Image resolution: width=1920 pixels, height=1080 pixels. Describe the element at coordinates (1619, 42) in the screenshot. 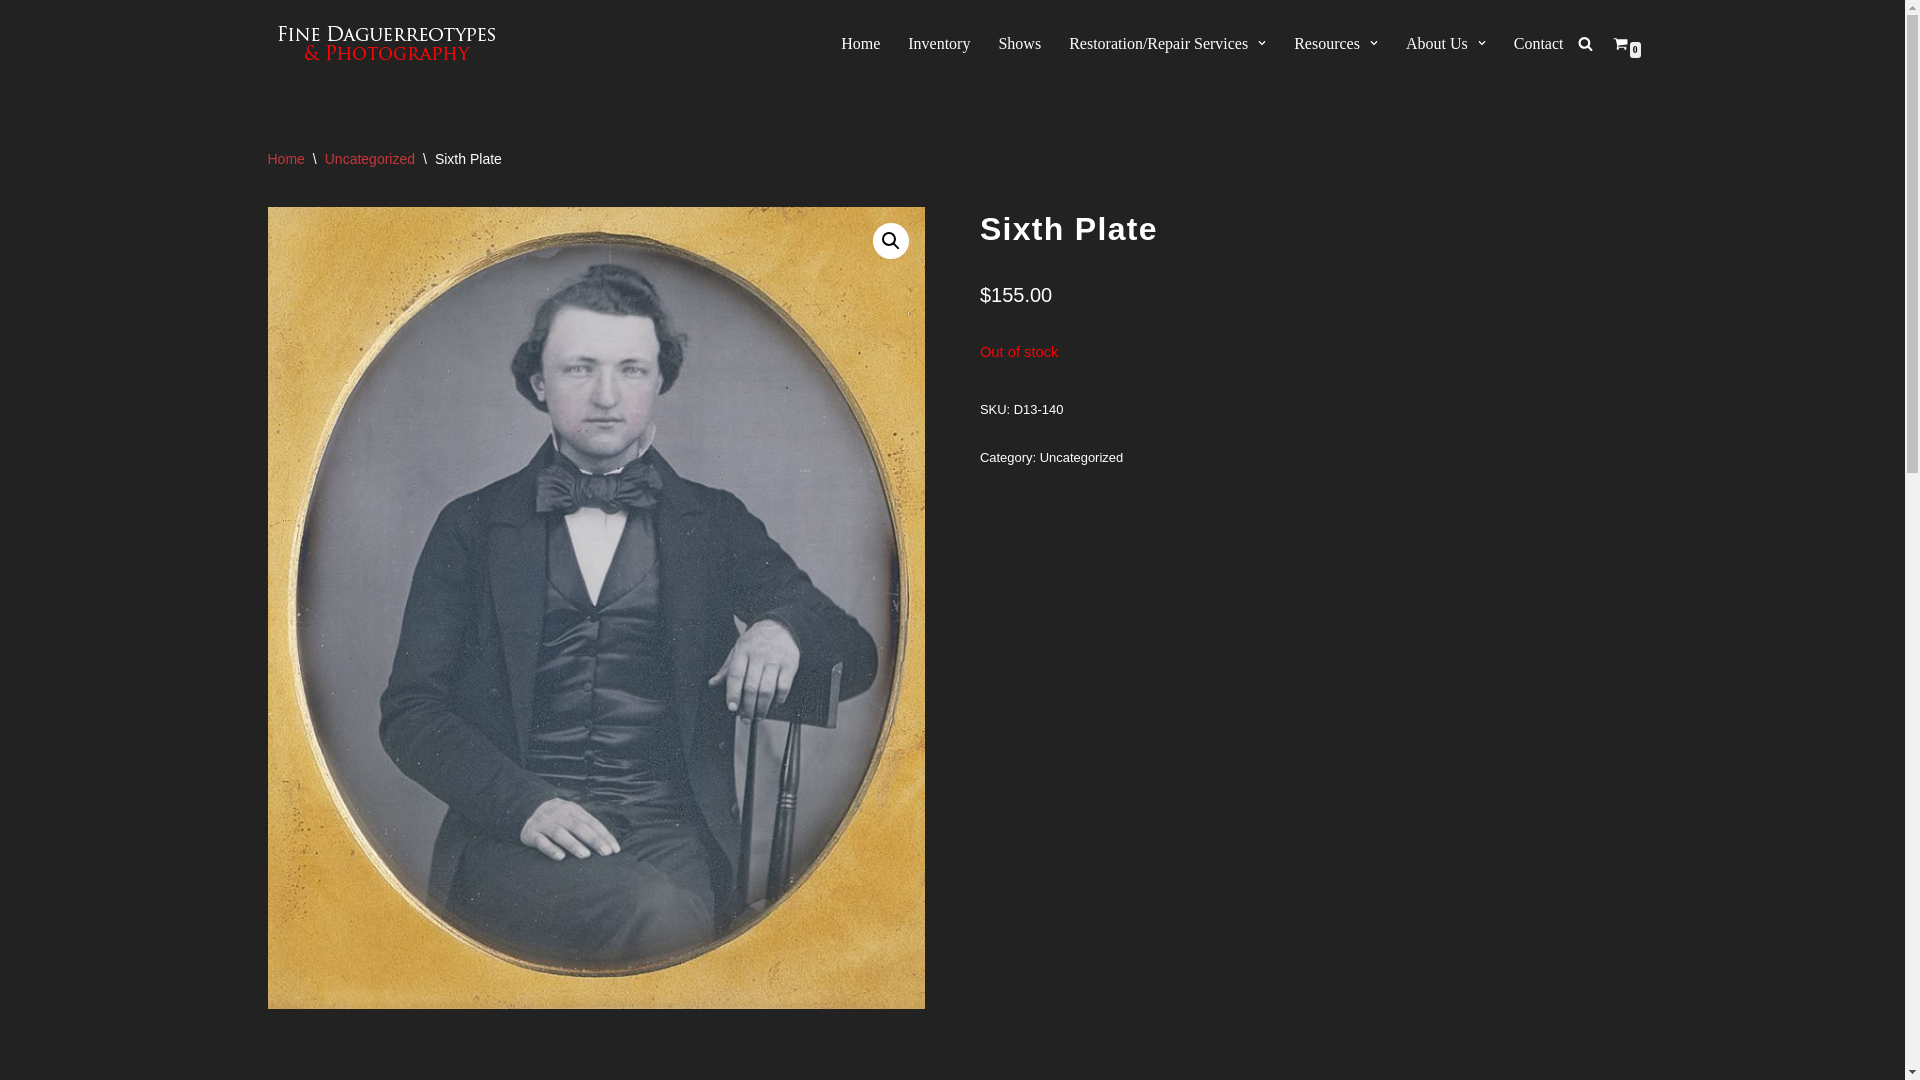

I see `0` at that location.